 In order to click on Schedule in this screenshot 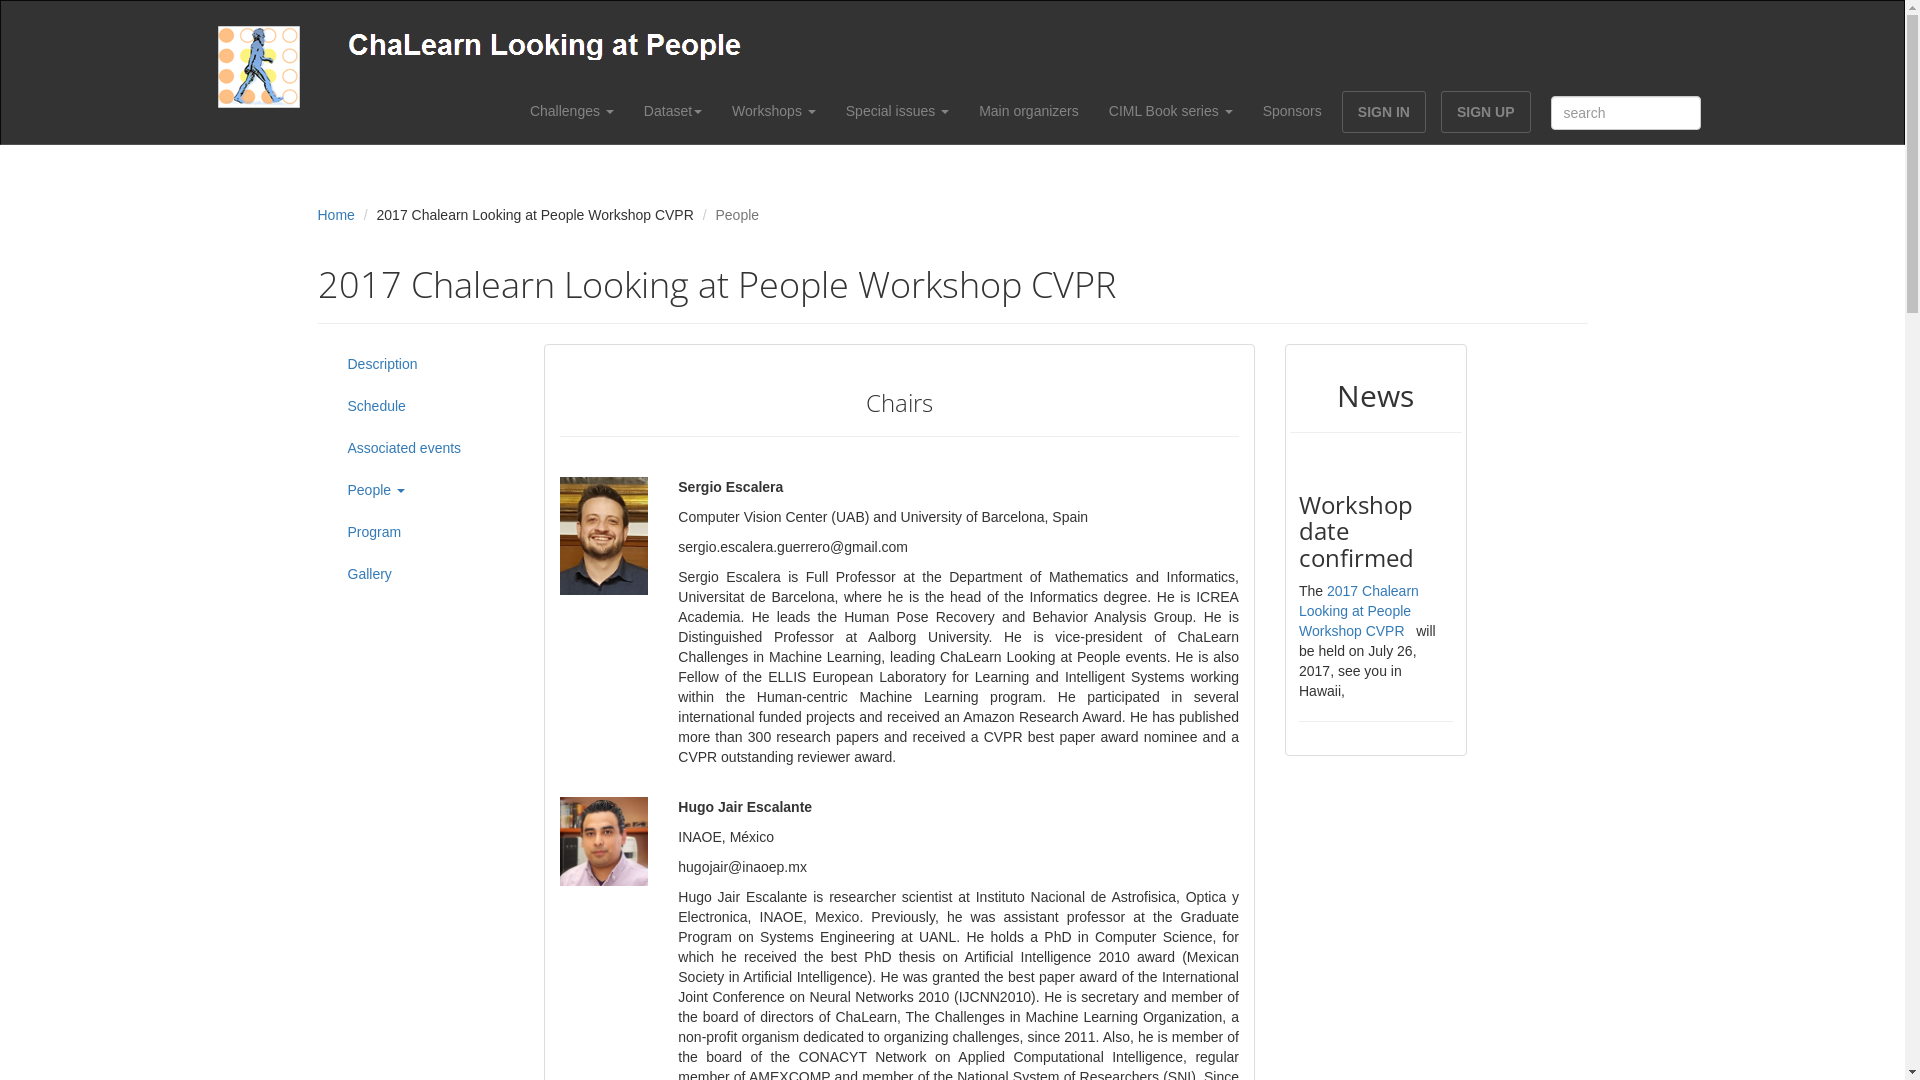, I will do `click(423, 406)`.